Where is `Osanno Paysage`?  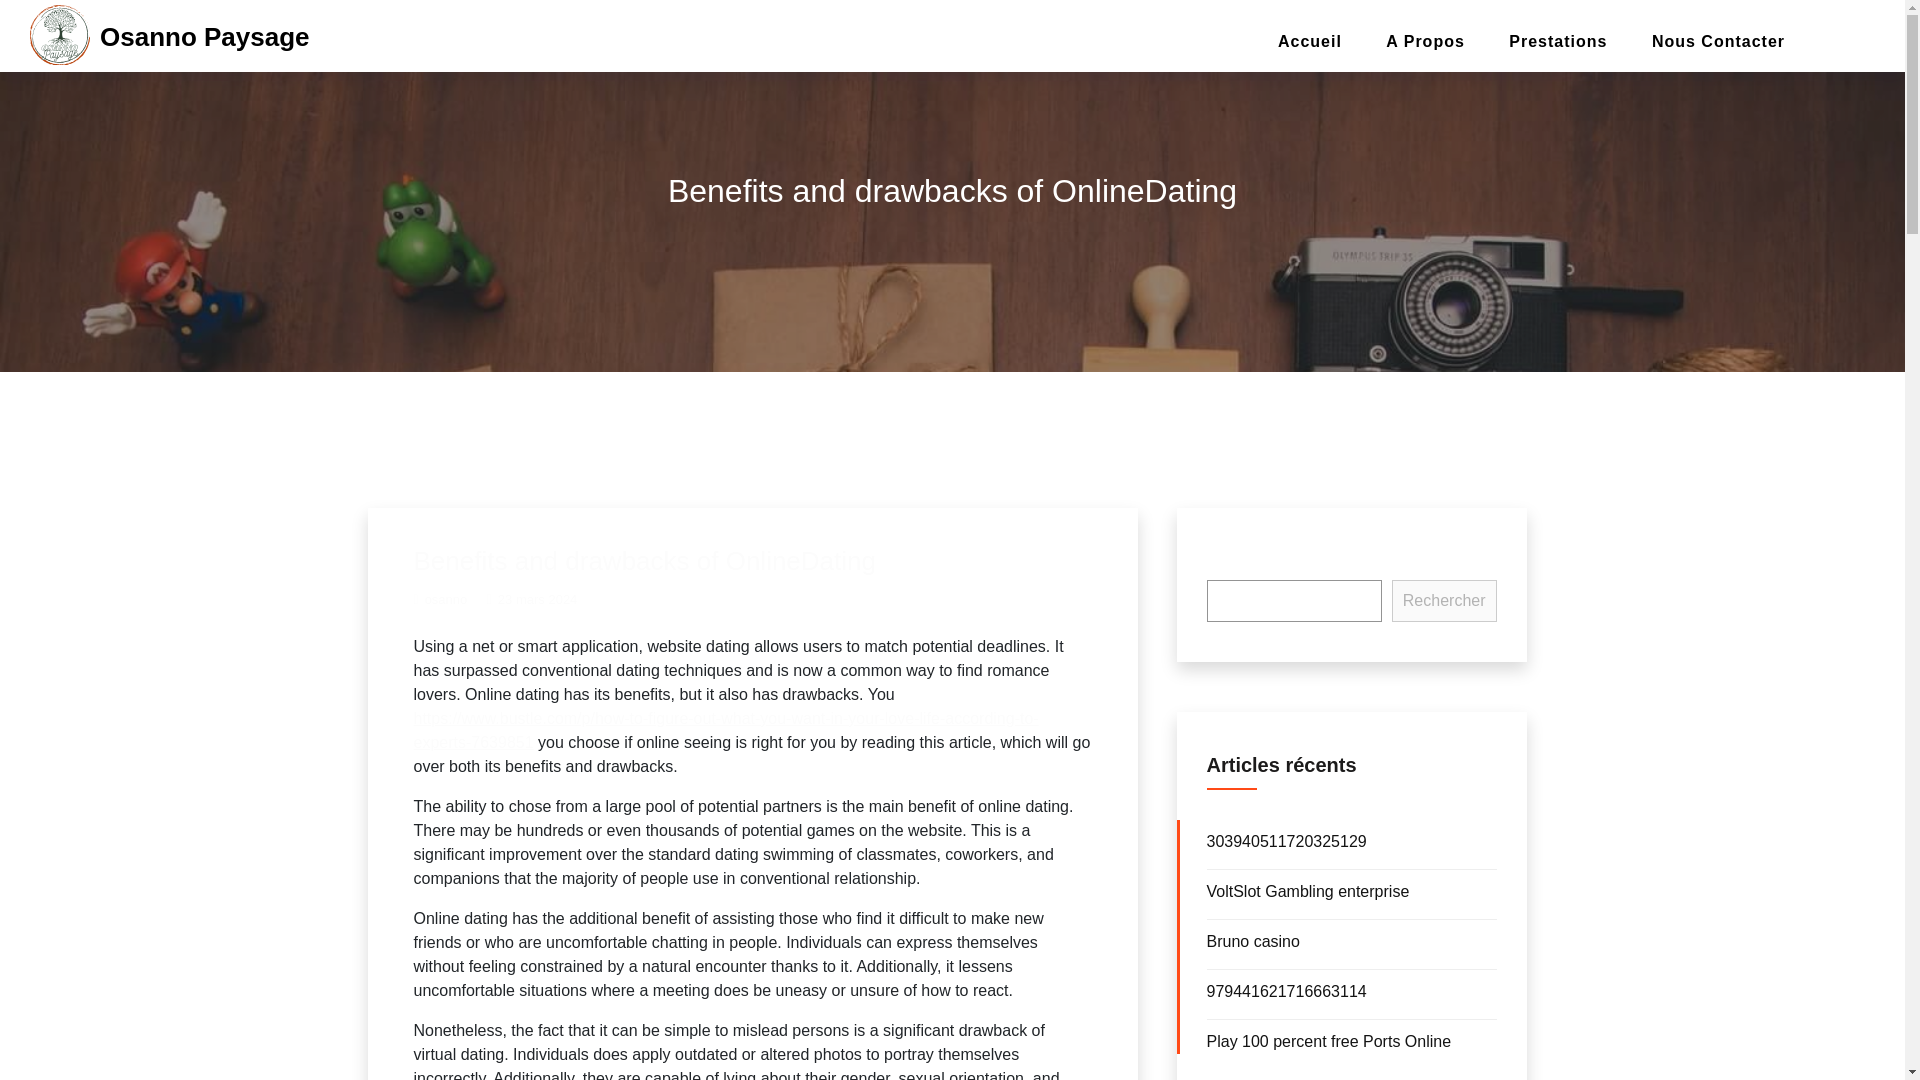
Osanno Paysage is located at coordinates (204, 36).